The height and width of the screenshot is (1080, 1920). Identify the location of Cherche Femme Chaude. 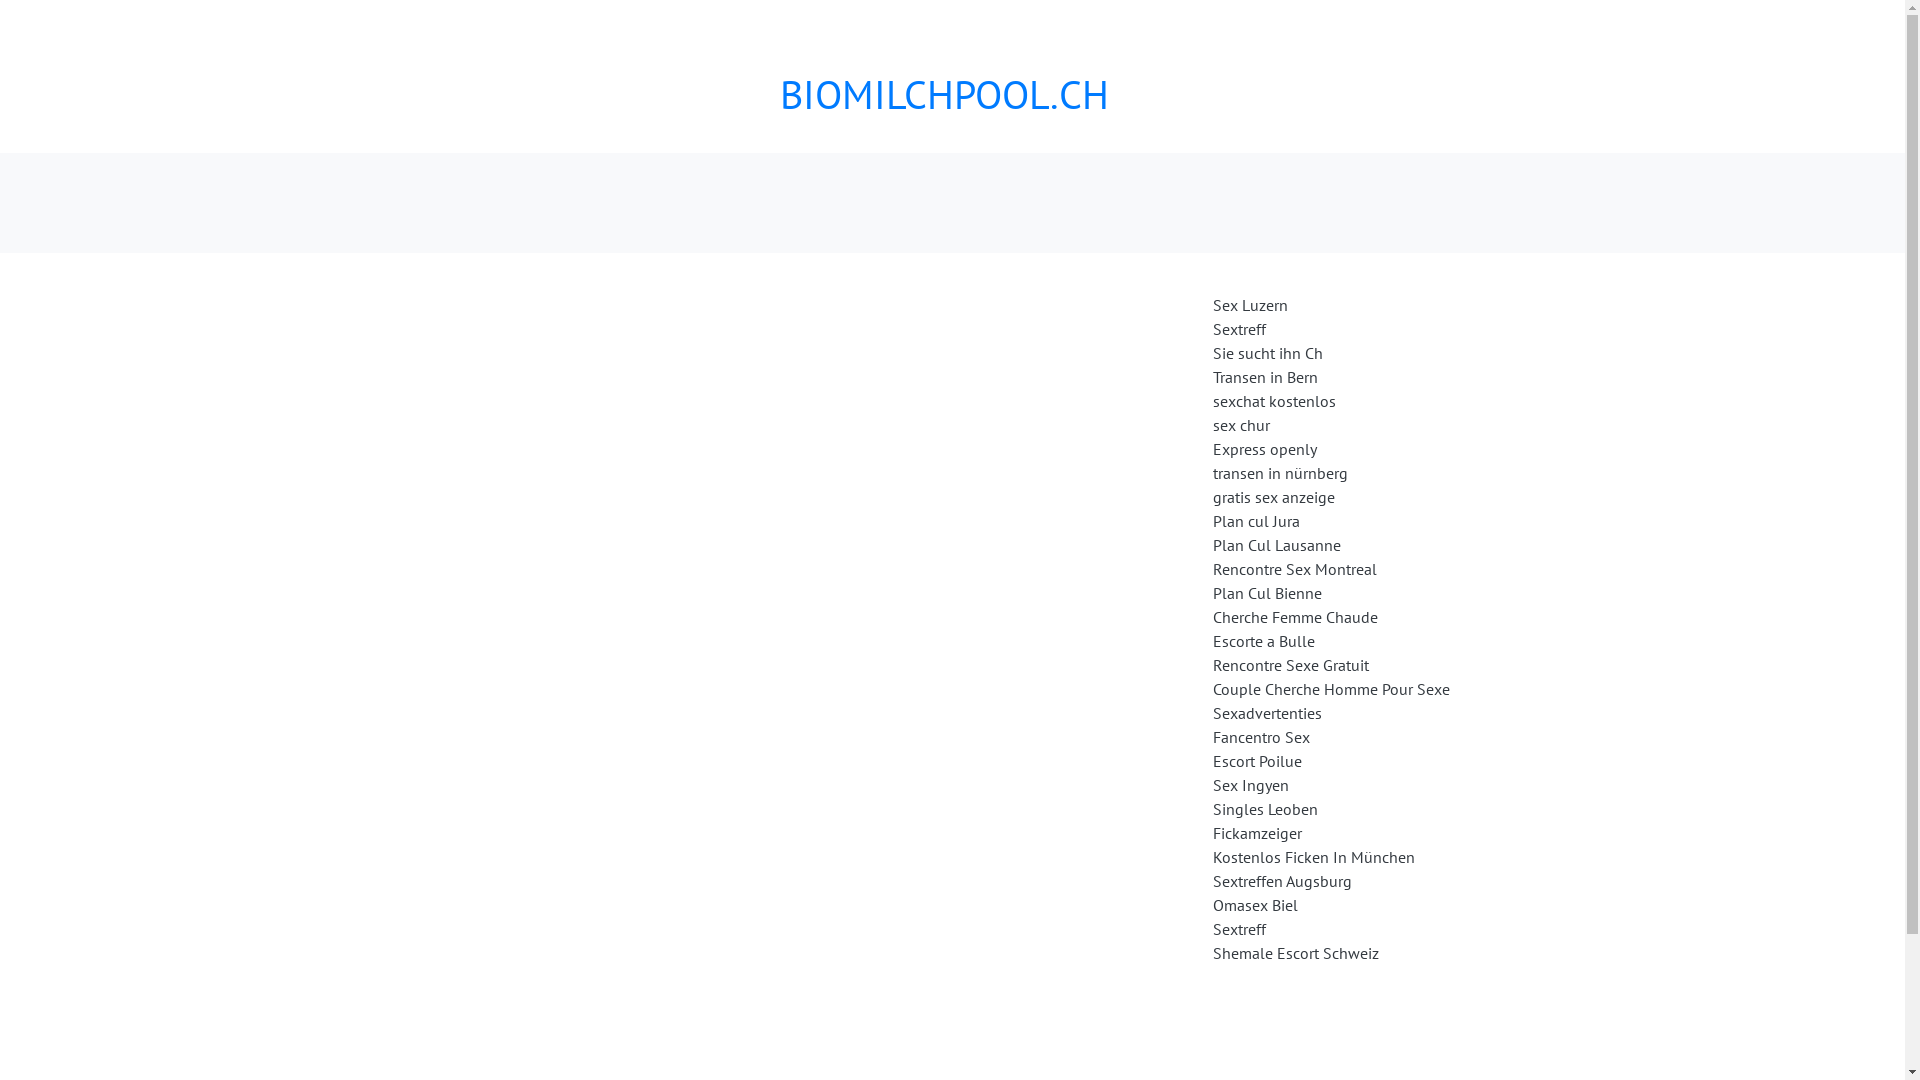
(1294, 617).